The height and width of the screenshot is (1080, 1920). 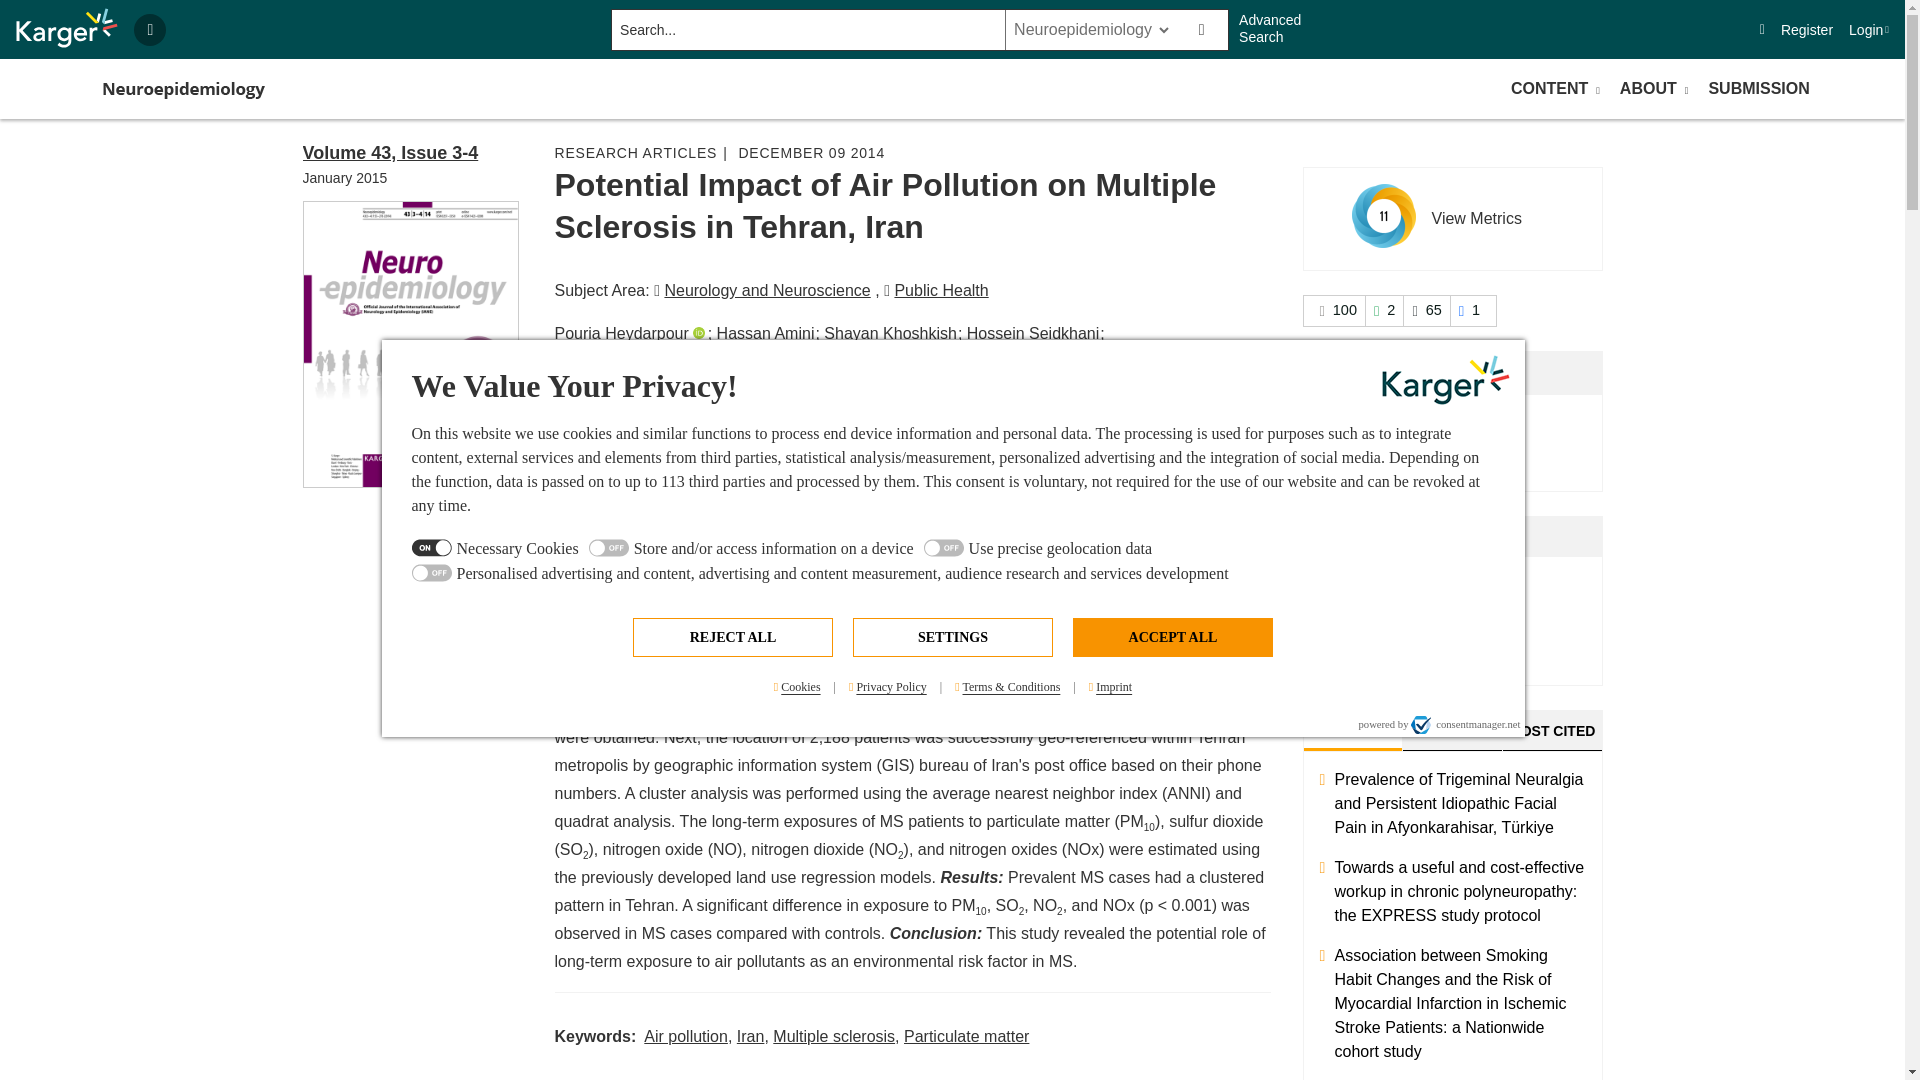 What do you see at coordinates (733, 636) in the screenshot?
I see `REJECT ALL` at bounding box center [733, 636].